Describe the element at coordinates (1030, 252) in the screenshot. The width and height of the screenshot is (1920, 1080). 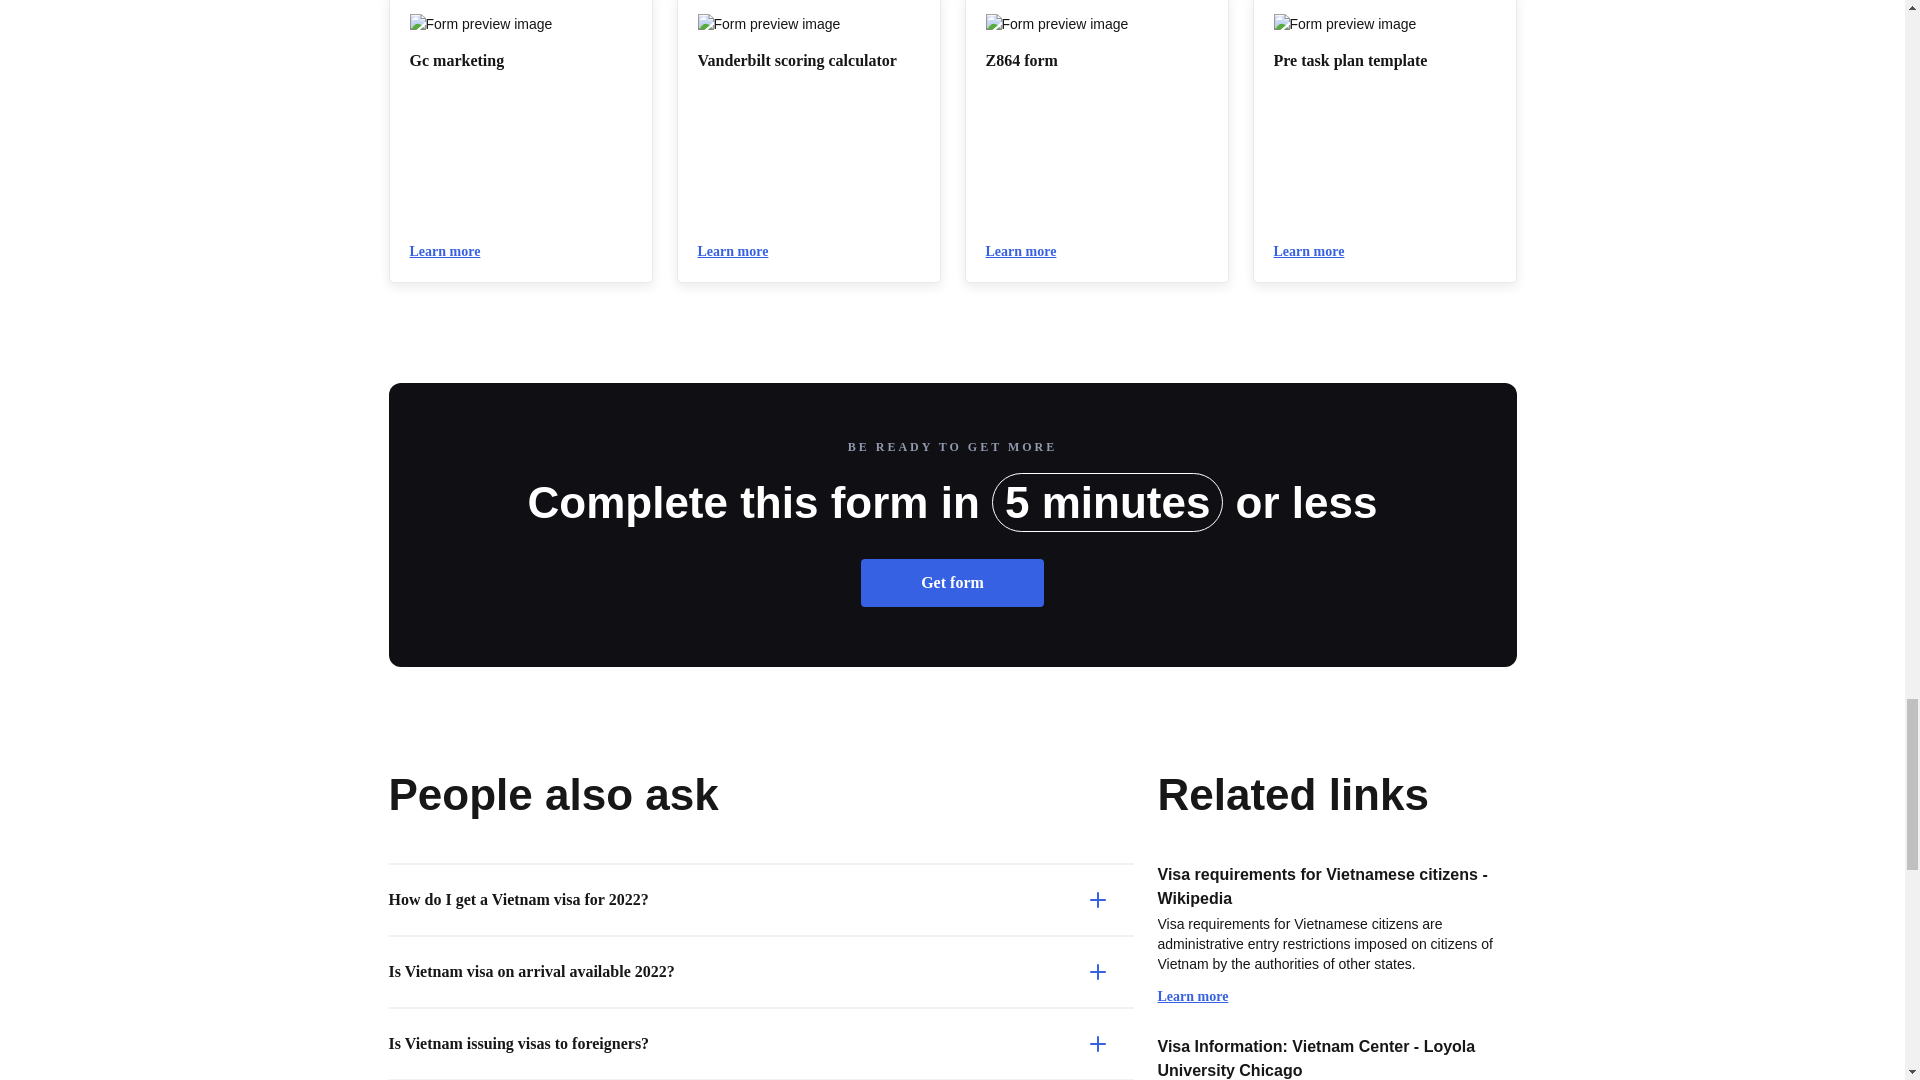
I see `Learn more` at that location.